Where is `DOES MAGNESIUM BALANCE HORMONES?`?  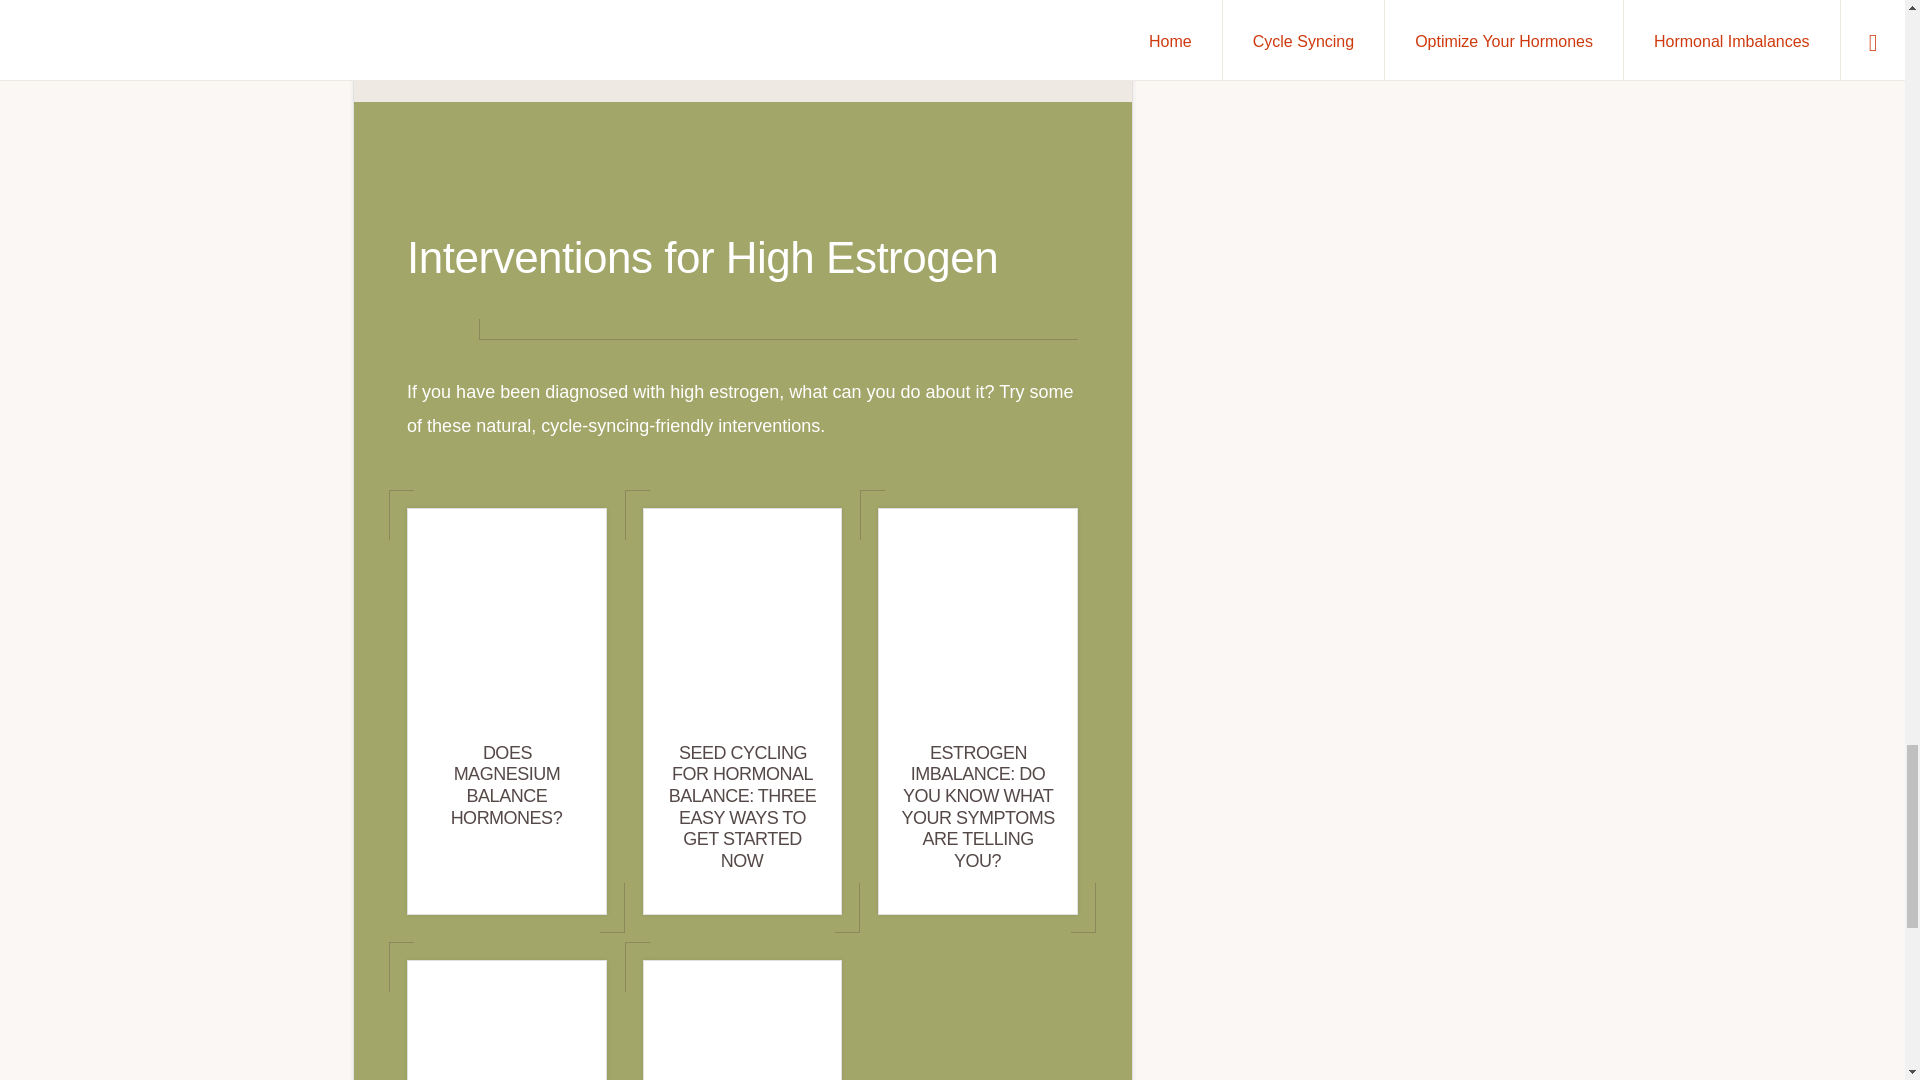 DOES MAGNESIUM BALANCE HORMONES? is located at coordinates (508, 785).